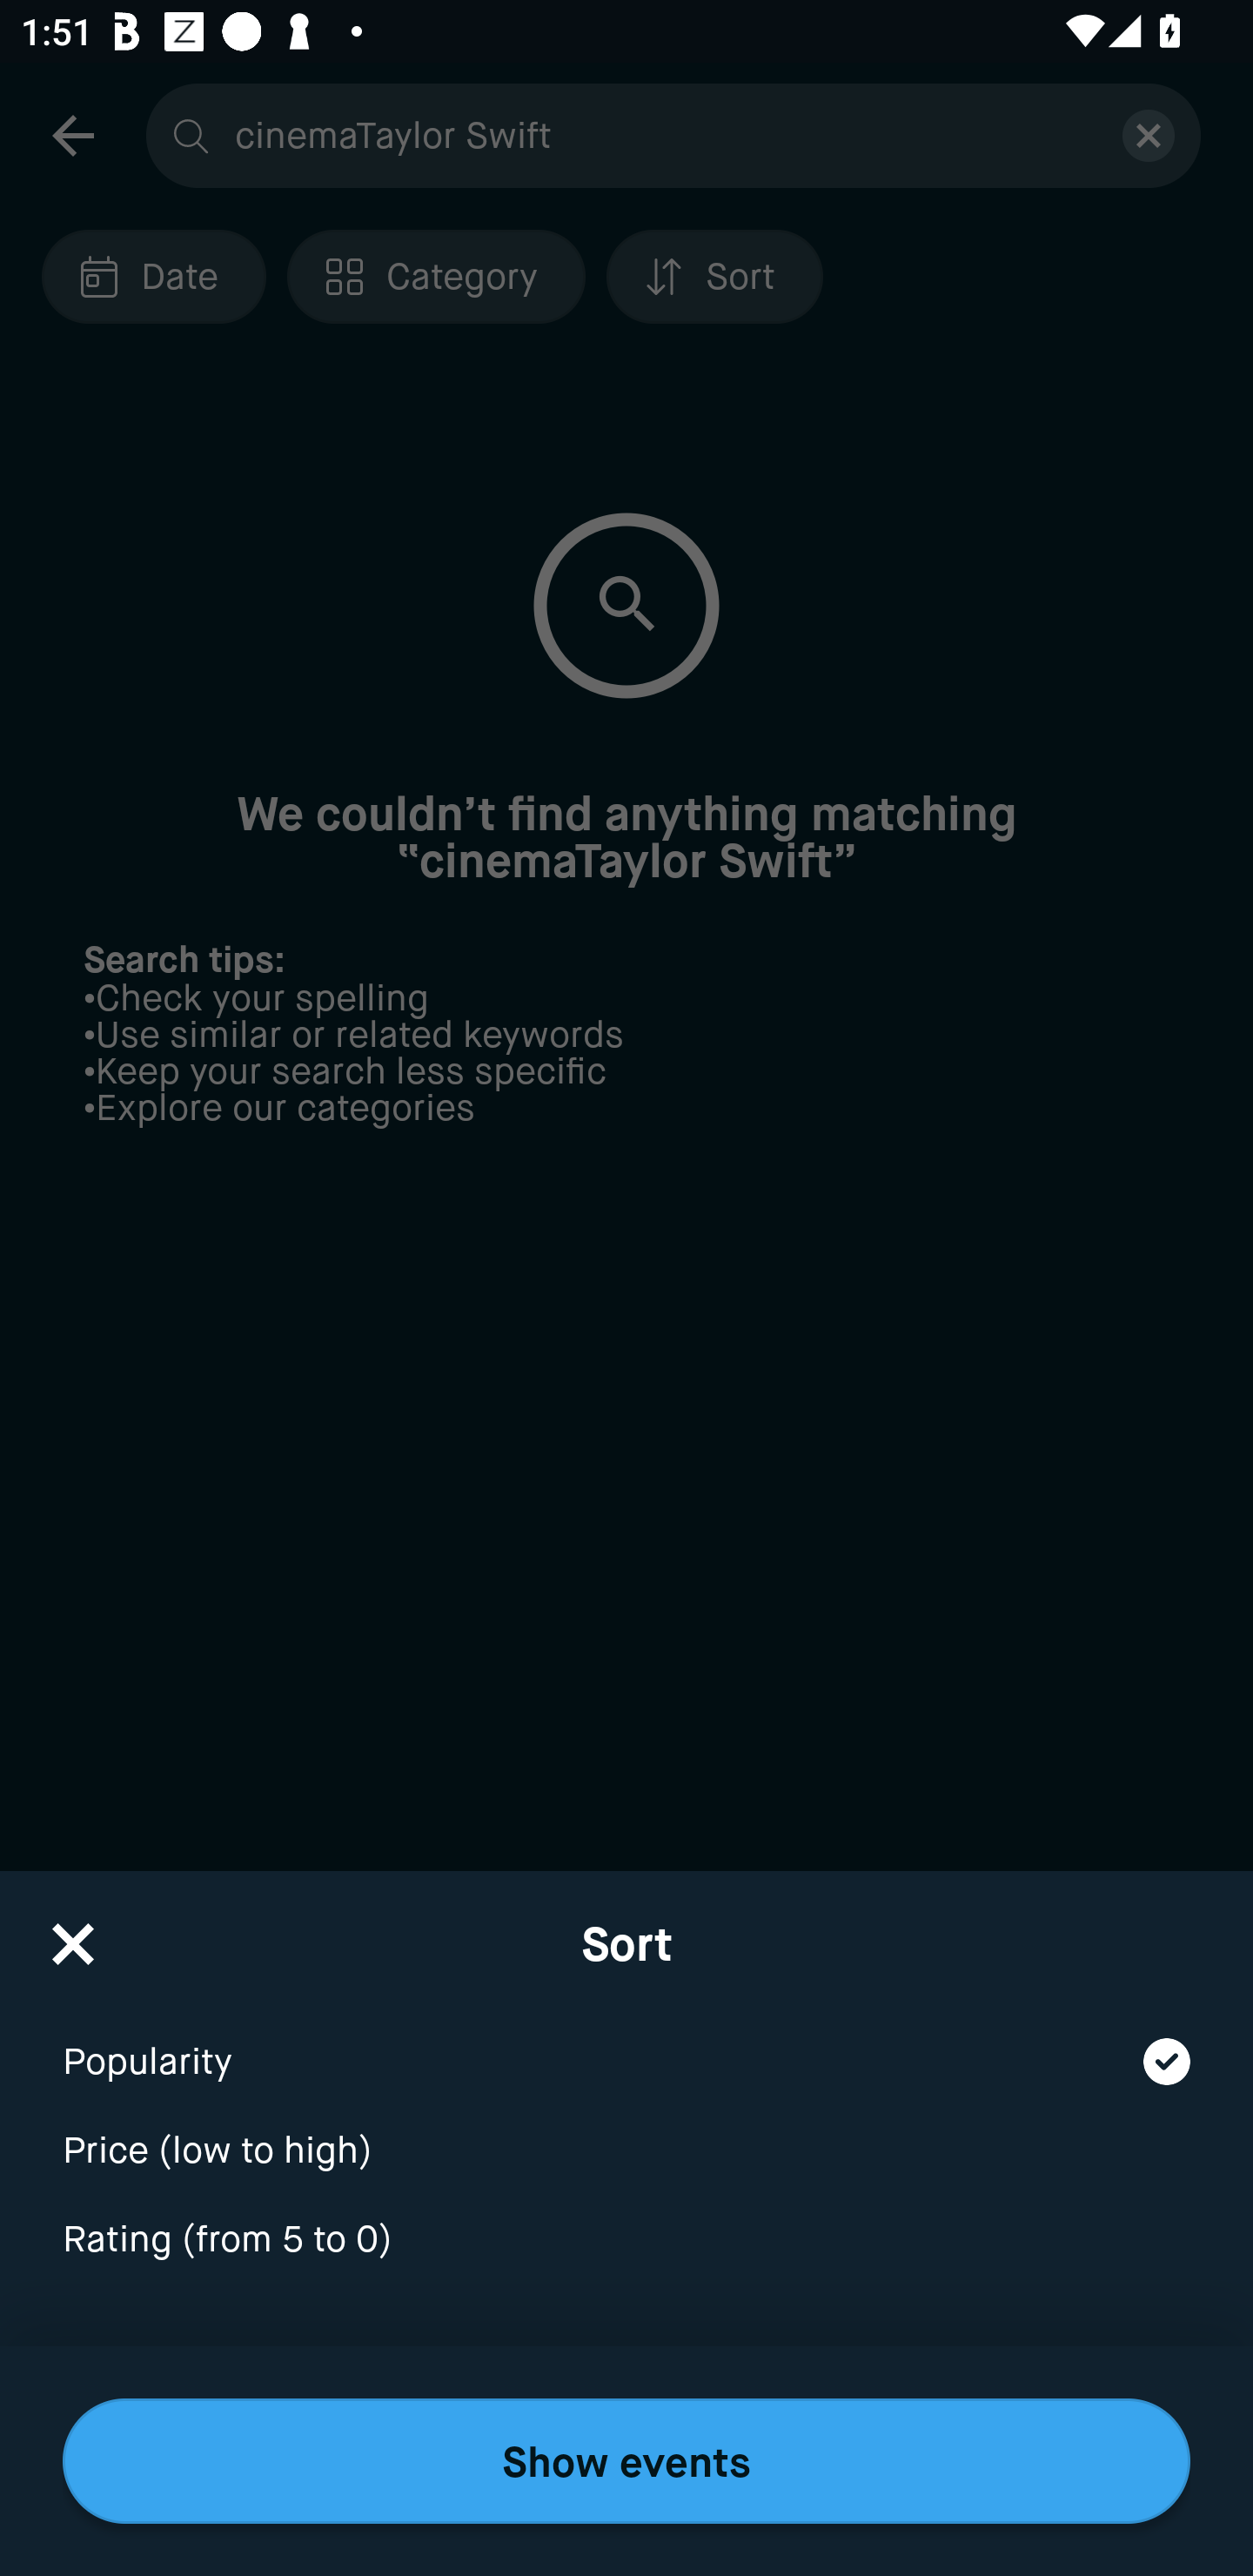 The width and height of the screenshot is (1253, 2576). What do you see at coordinates (626, 2042) in the screenshot?
I see `Popularity Selected Icon` at bounding box center [626, 2042].